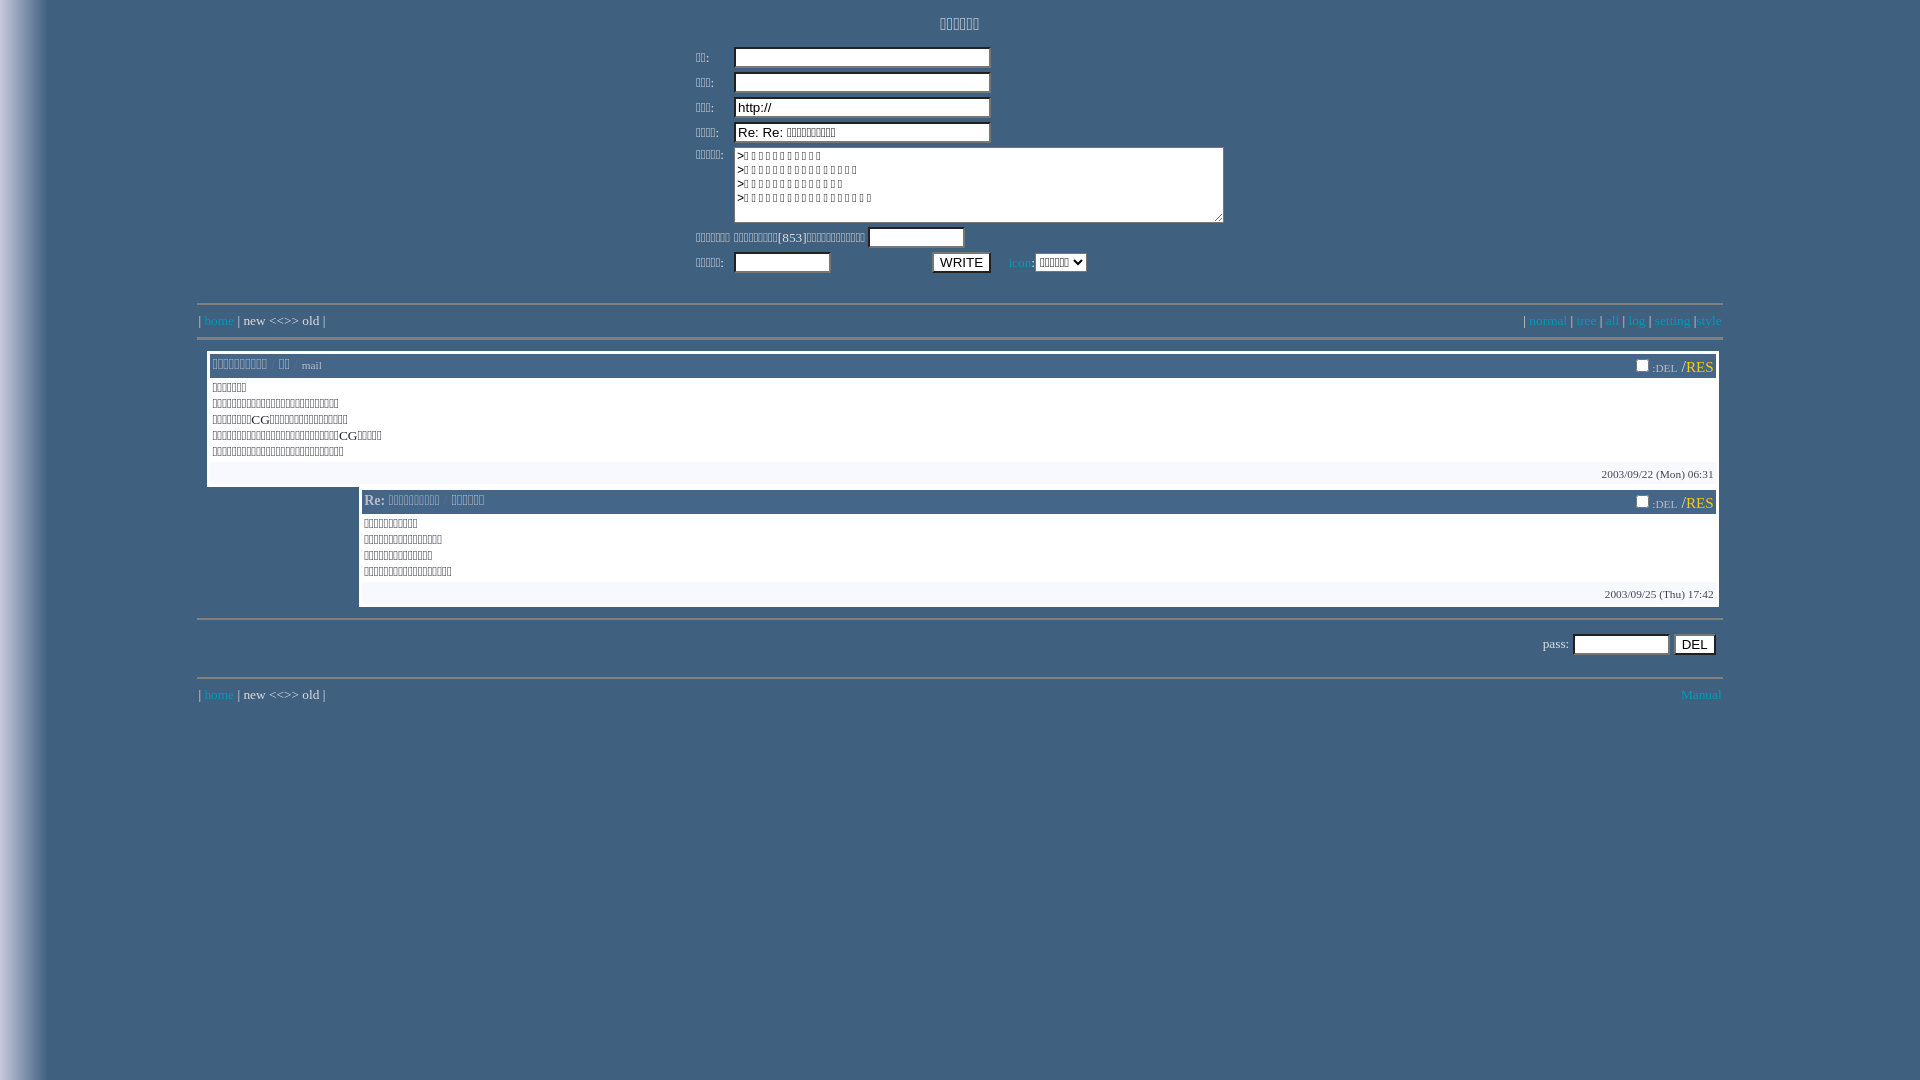  I want to click on DEL, so click(1695, 644).